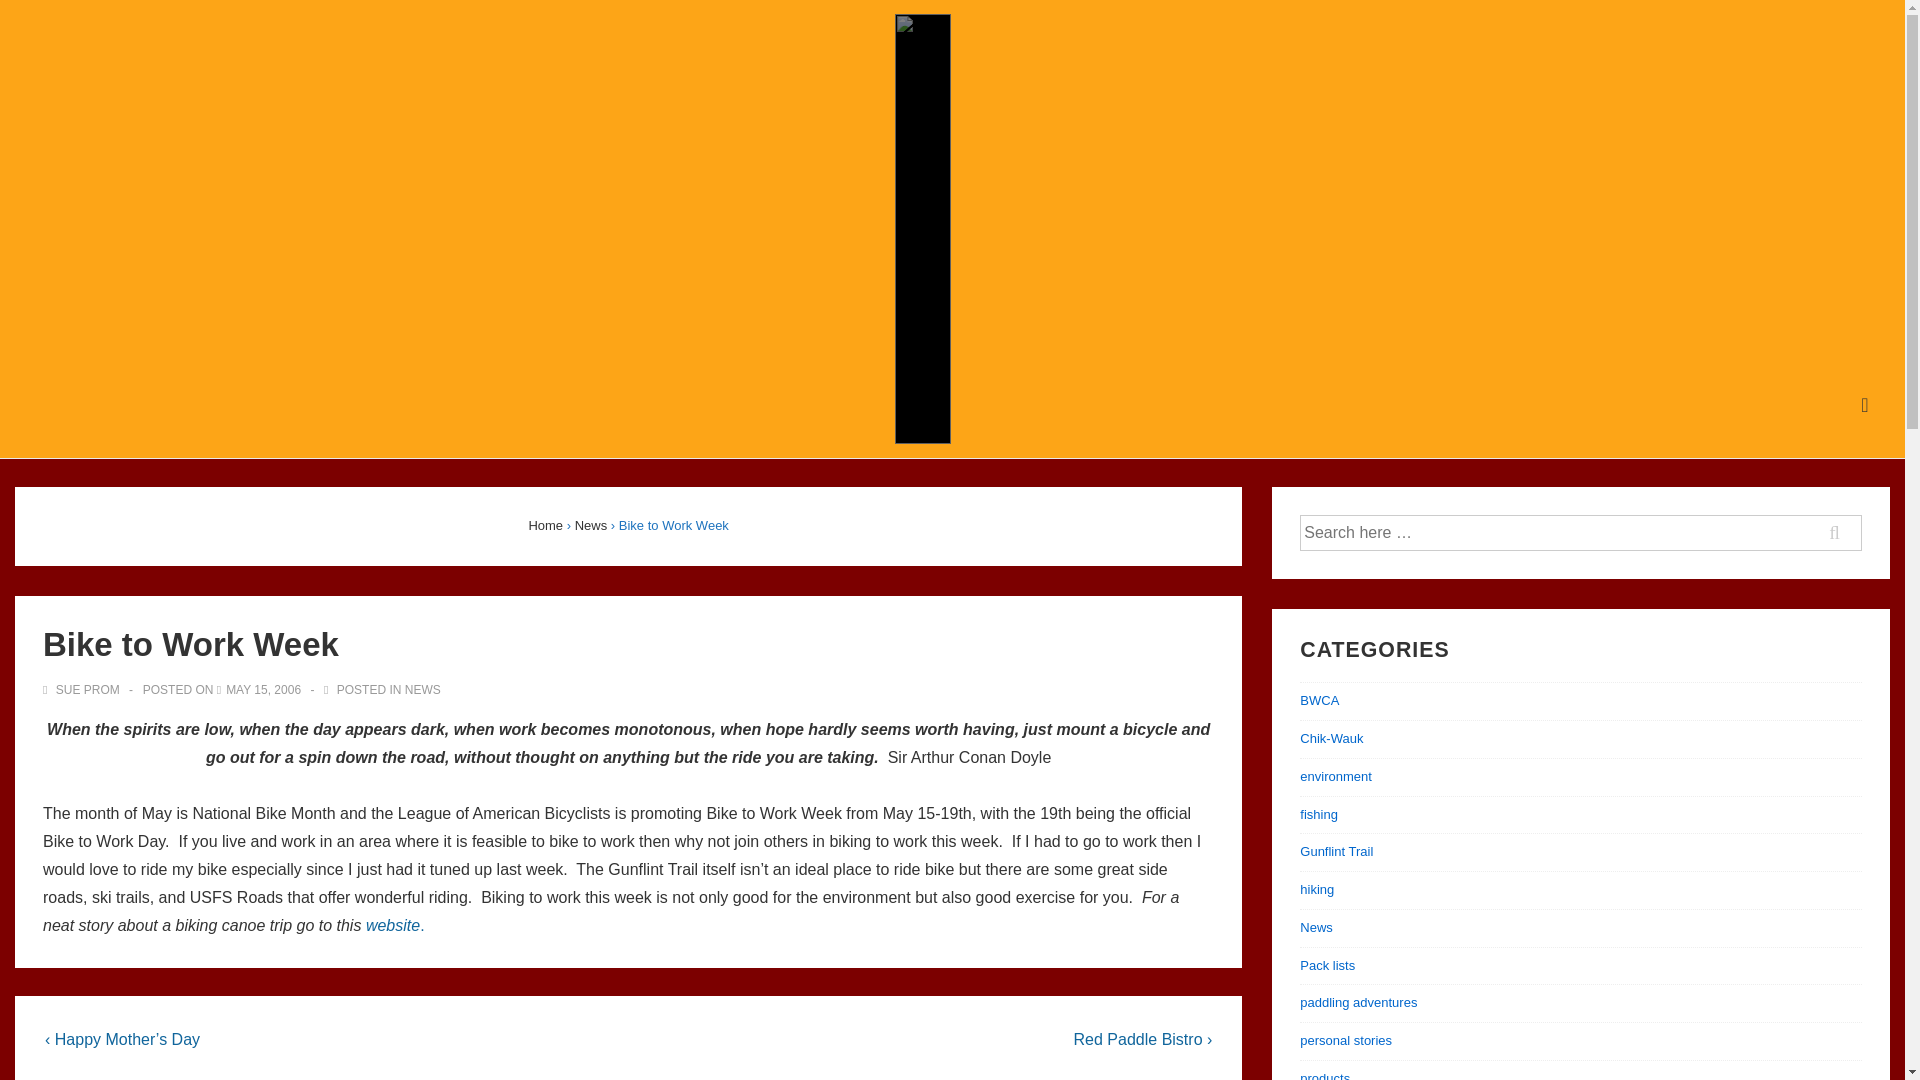 Image resolution: width=1920 pixels, height=1080 pixels. Describe the element at coordinates (82, 689) in the screenshot. I see `SUE PROM` at that location.